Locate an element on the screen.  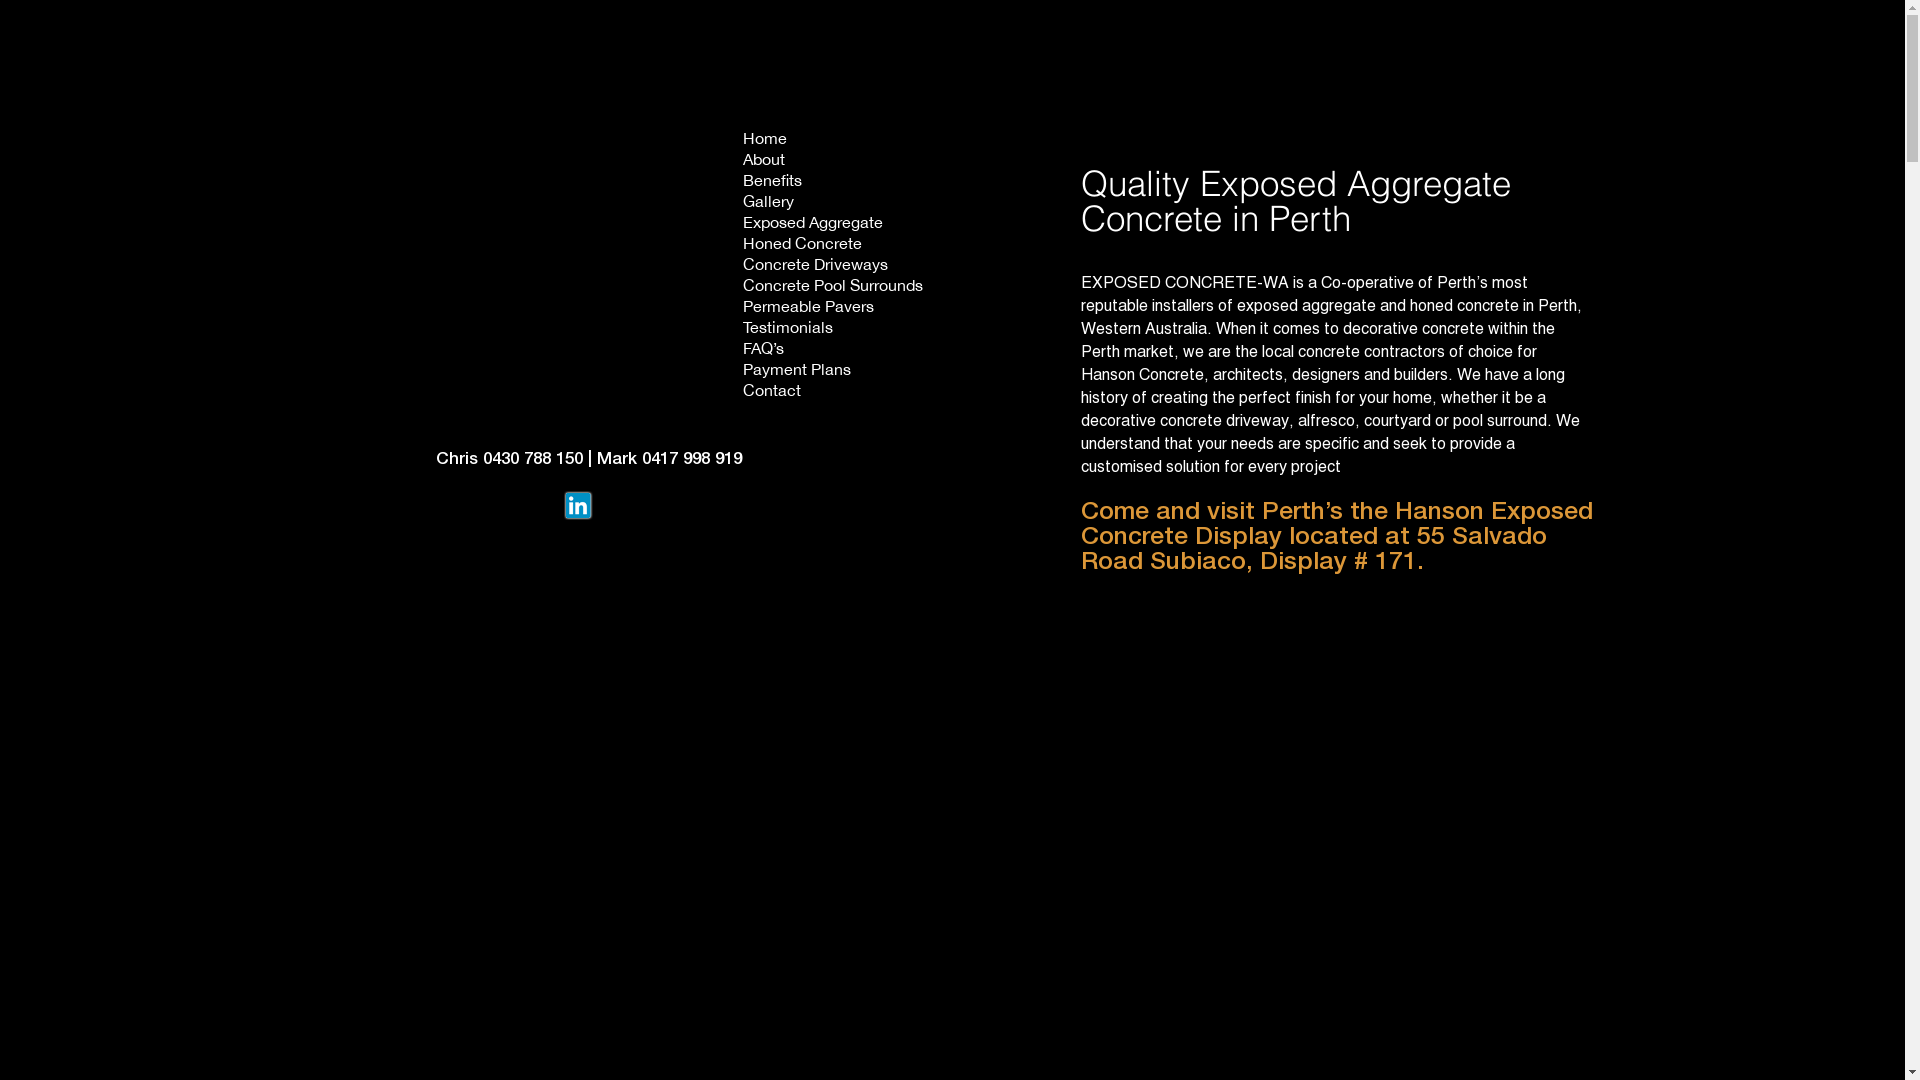
Testimonials is located at coordinates (833, 330).